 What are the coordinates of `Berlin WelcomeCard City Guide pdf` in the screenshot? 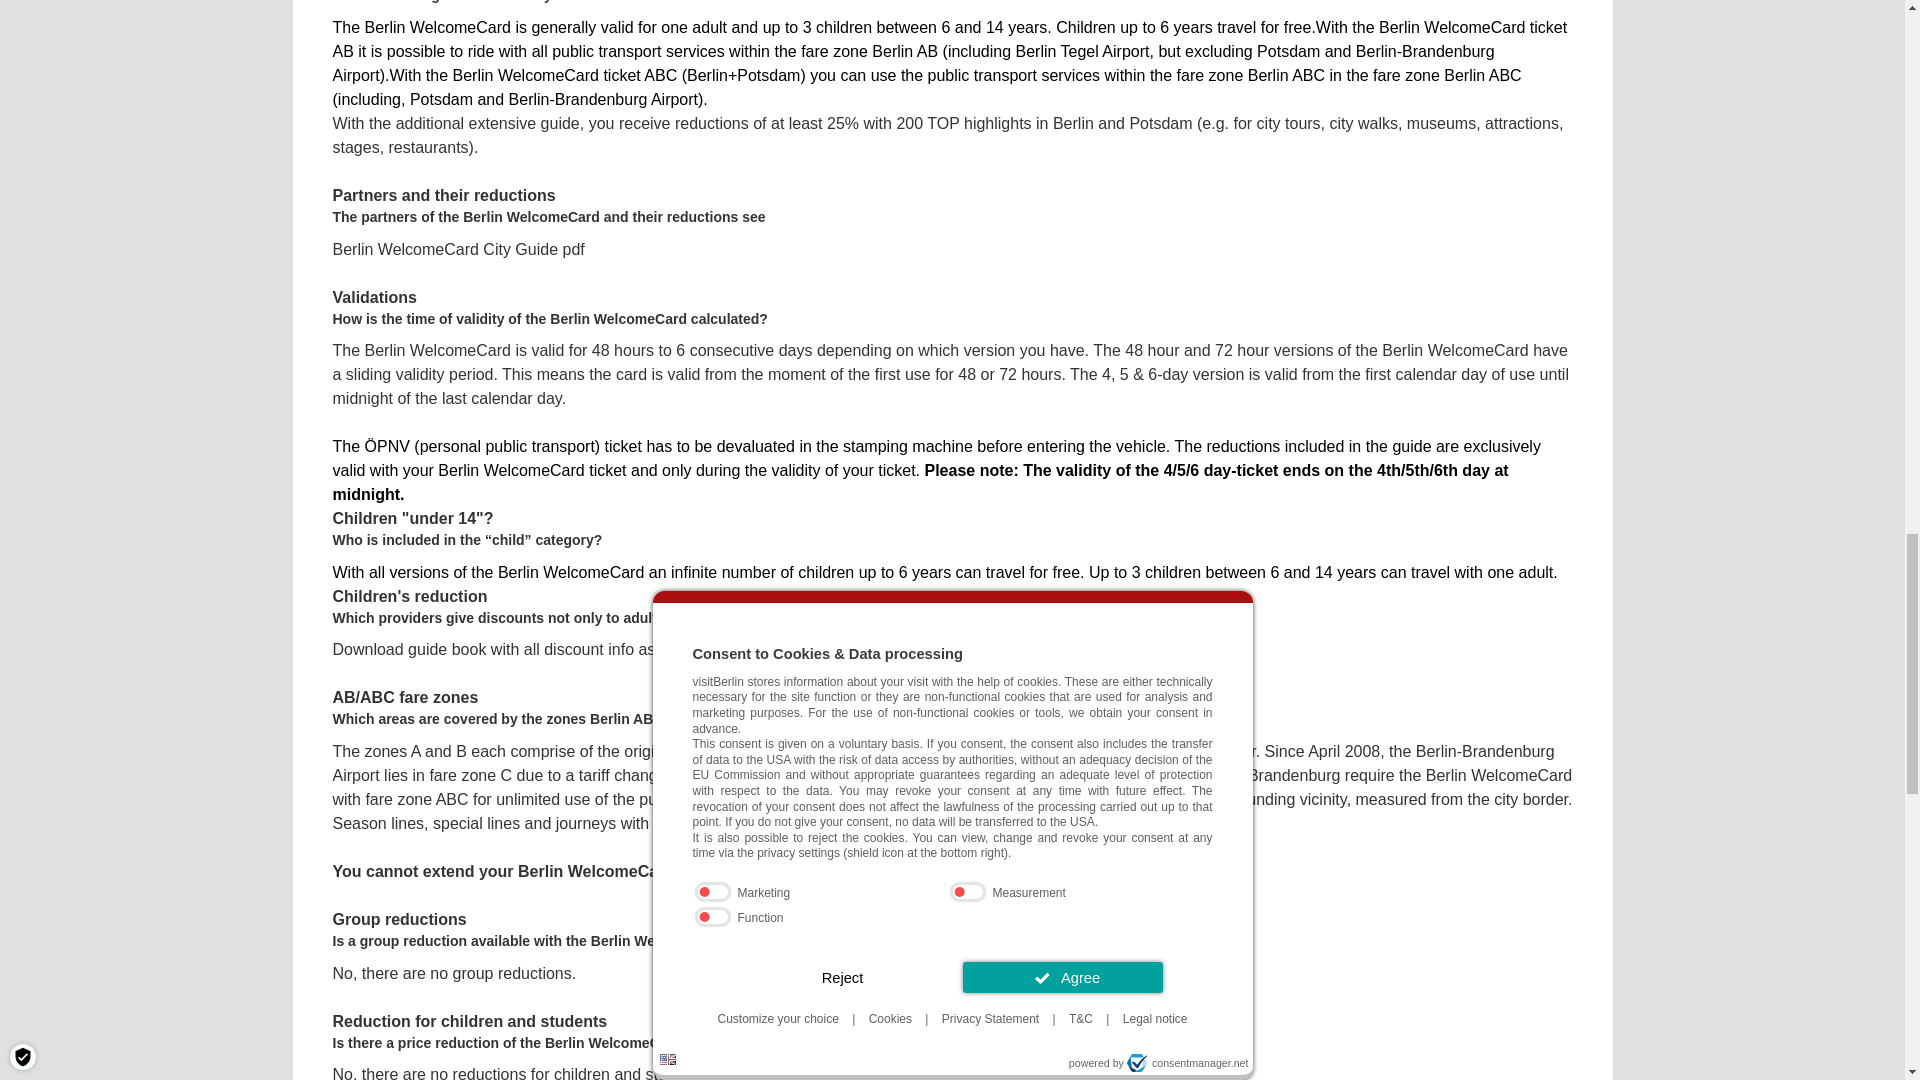 It's located at (458, 249).